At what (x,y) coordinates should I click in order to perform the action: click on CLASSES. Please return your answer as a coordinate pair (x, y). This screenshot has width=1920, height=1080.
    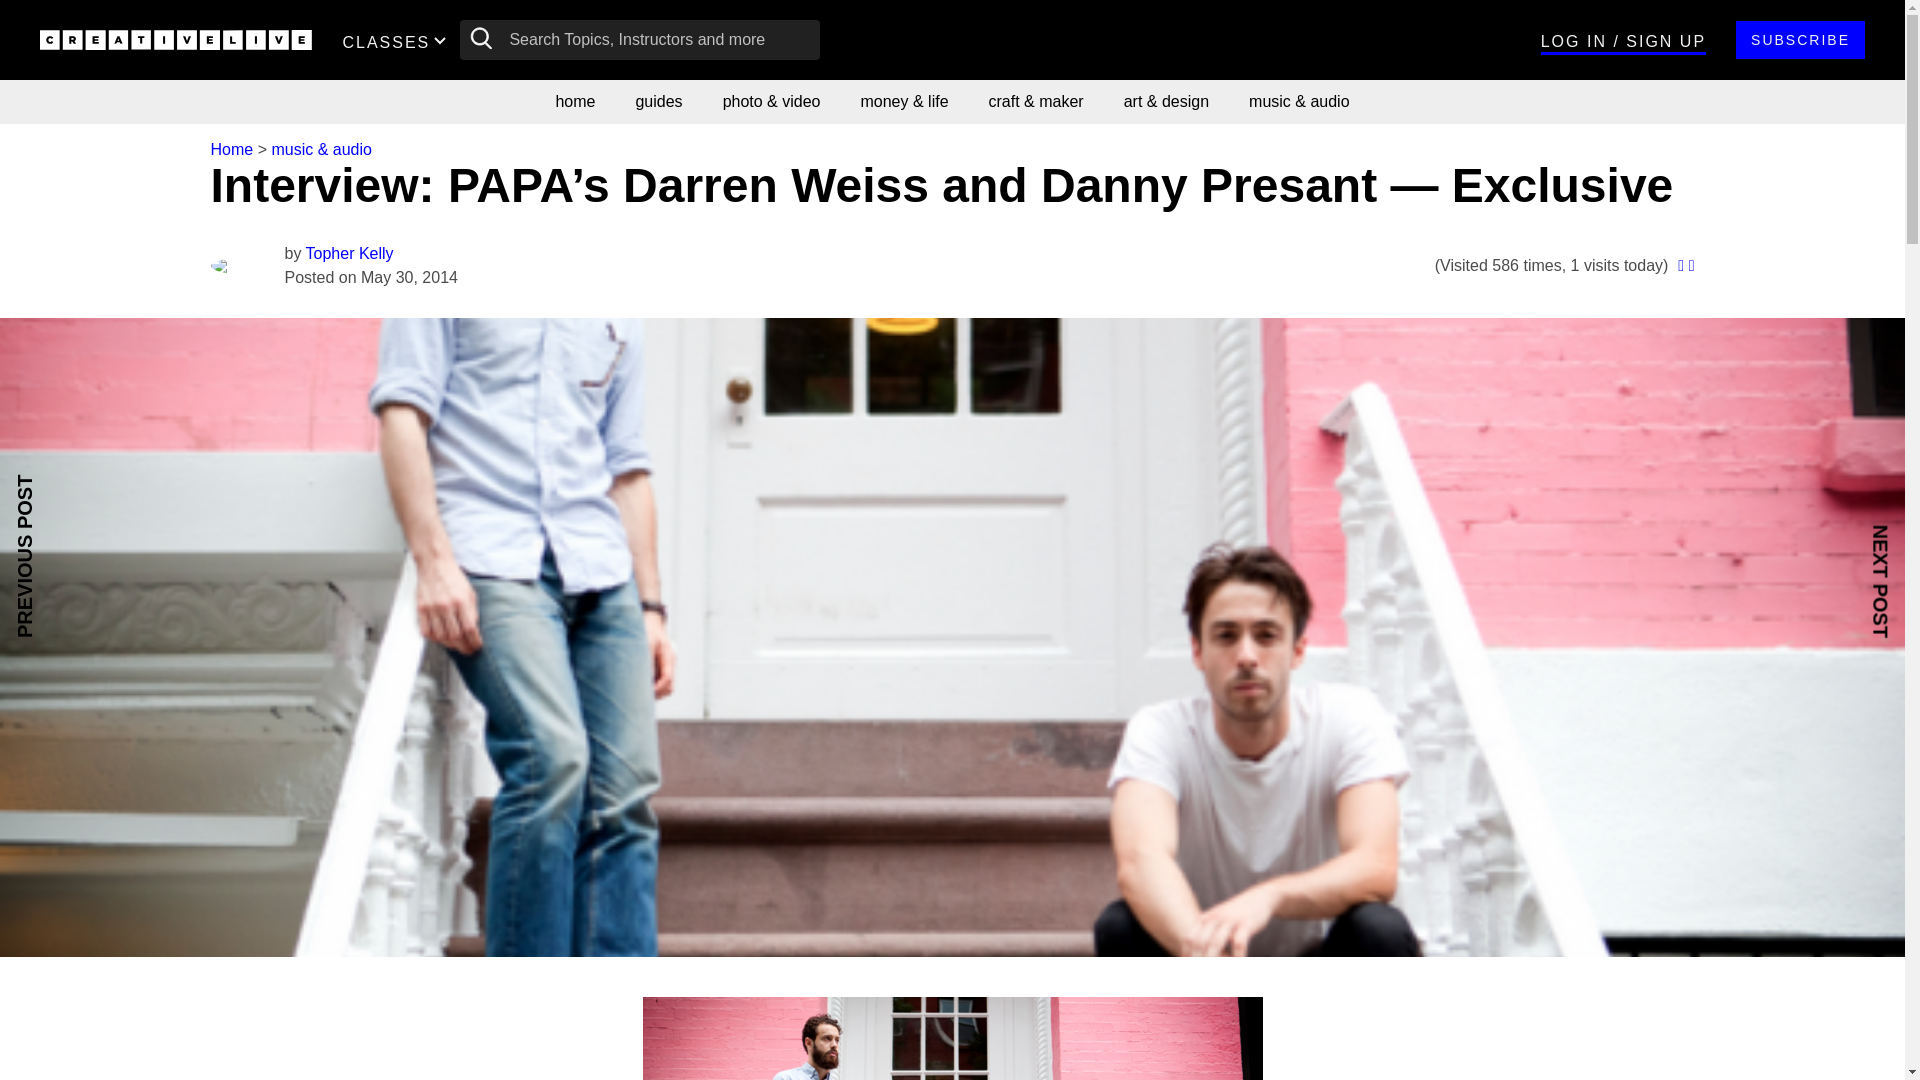
    Looking at the image, I should click on (398, 40).